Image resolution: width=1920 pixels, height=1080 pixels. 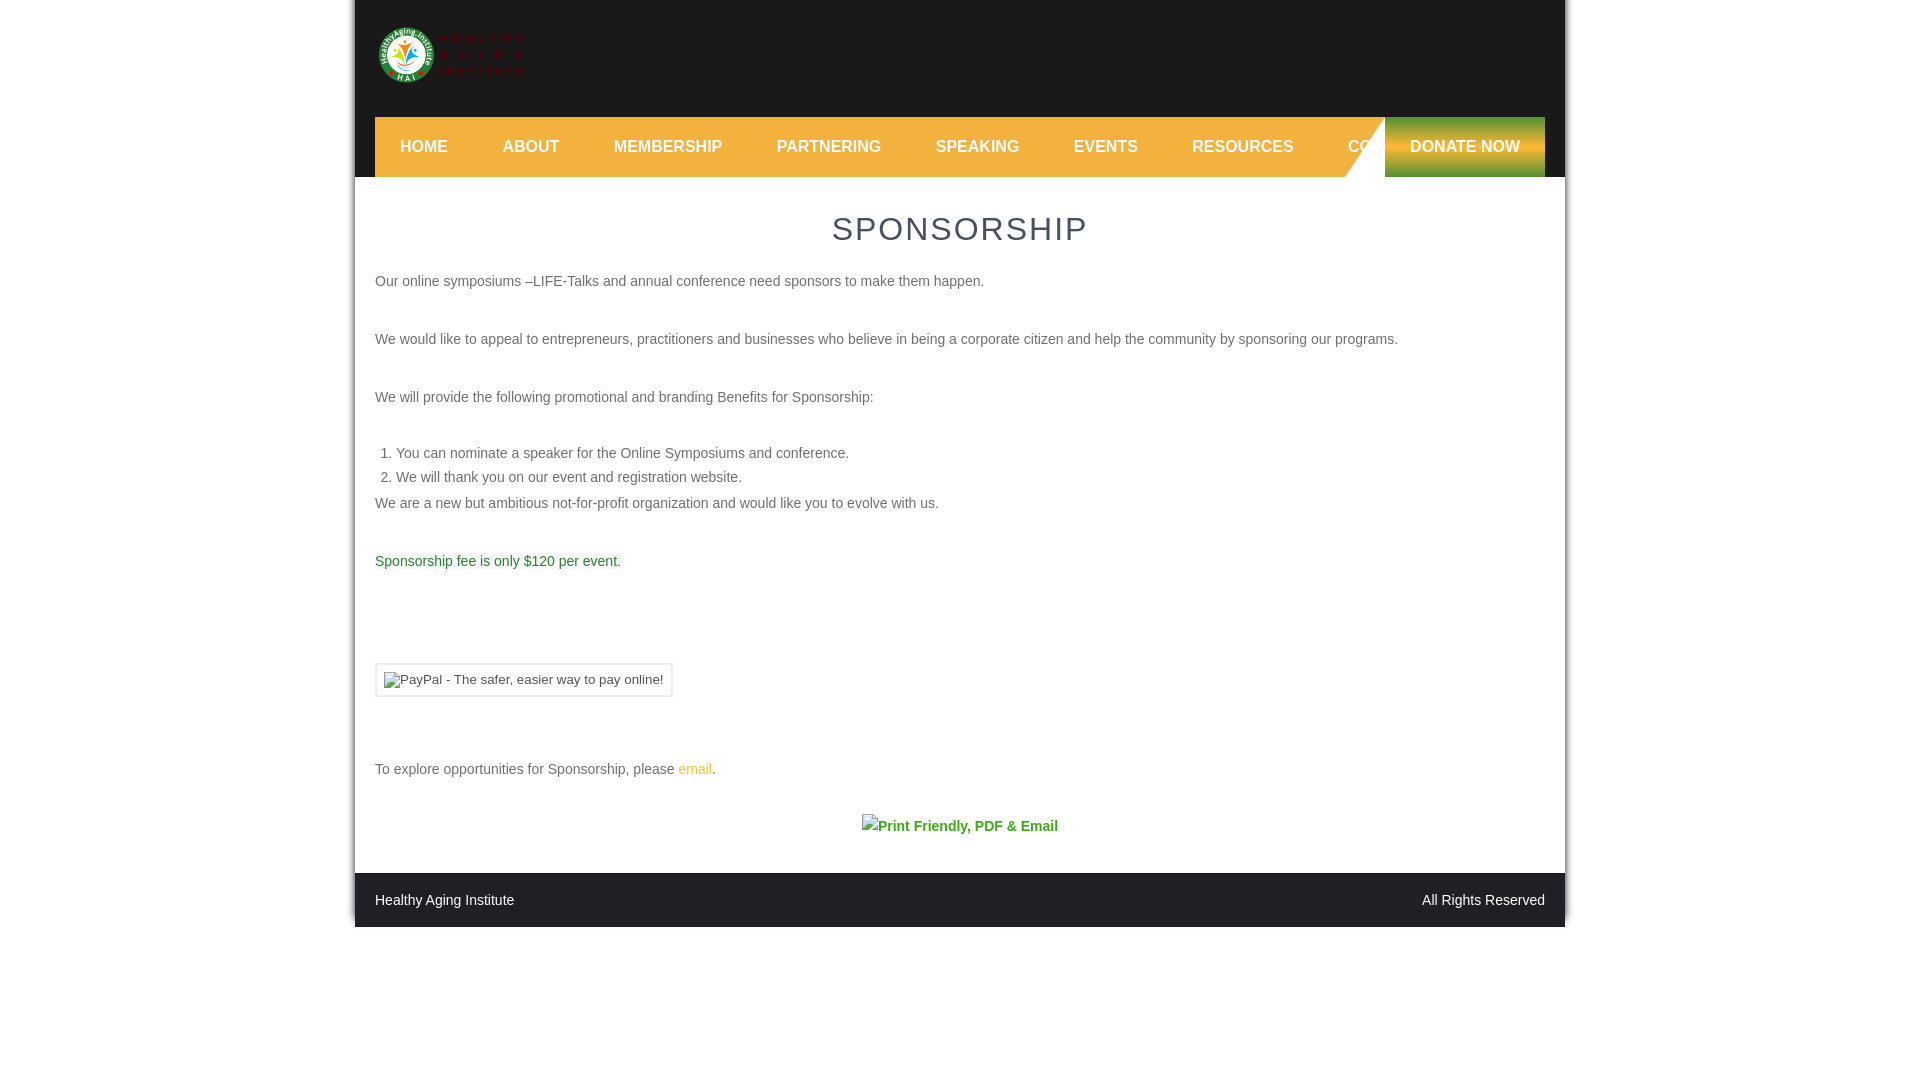 I want to click on CONTACT, so click(x=1386, y=146).